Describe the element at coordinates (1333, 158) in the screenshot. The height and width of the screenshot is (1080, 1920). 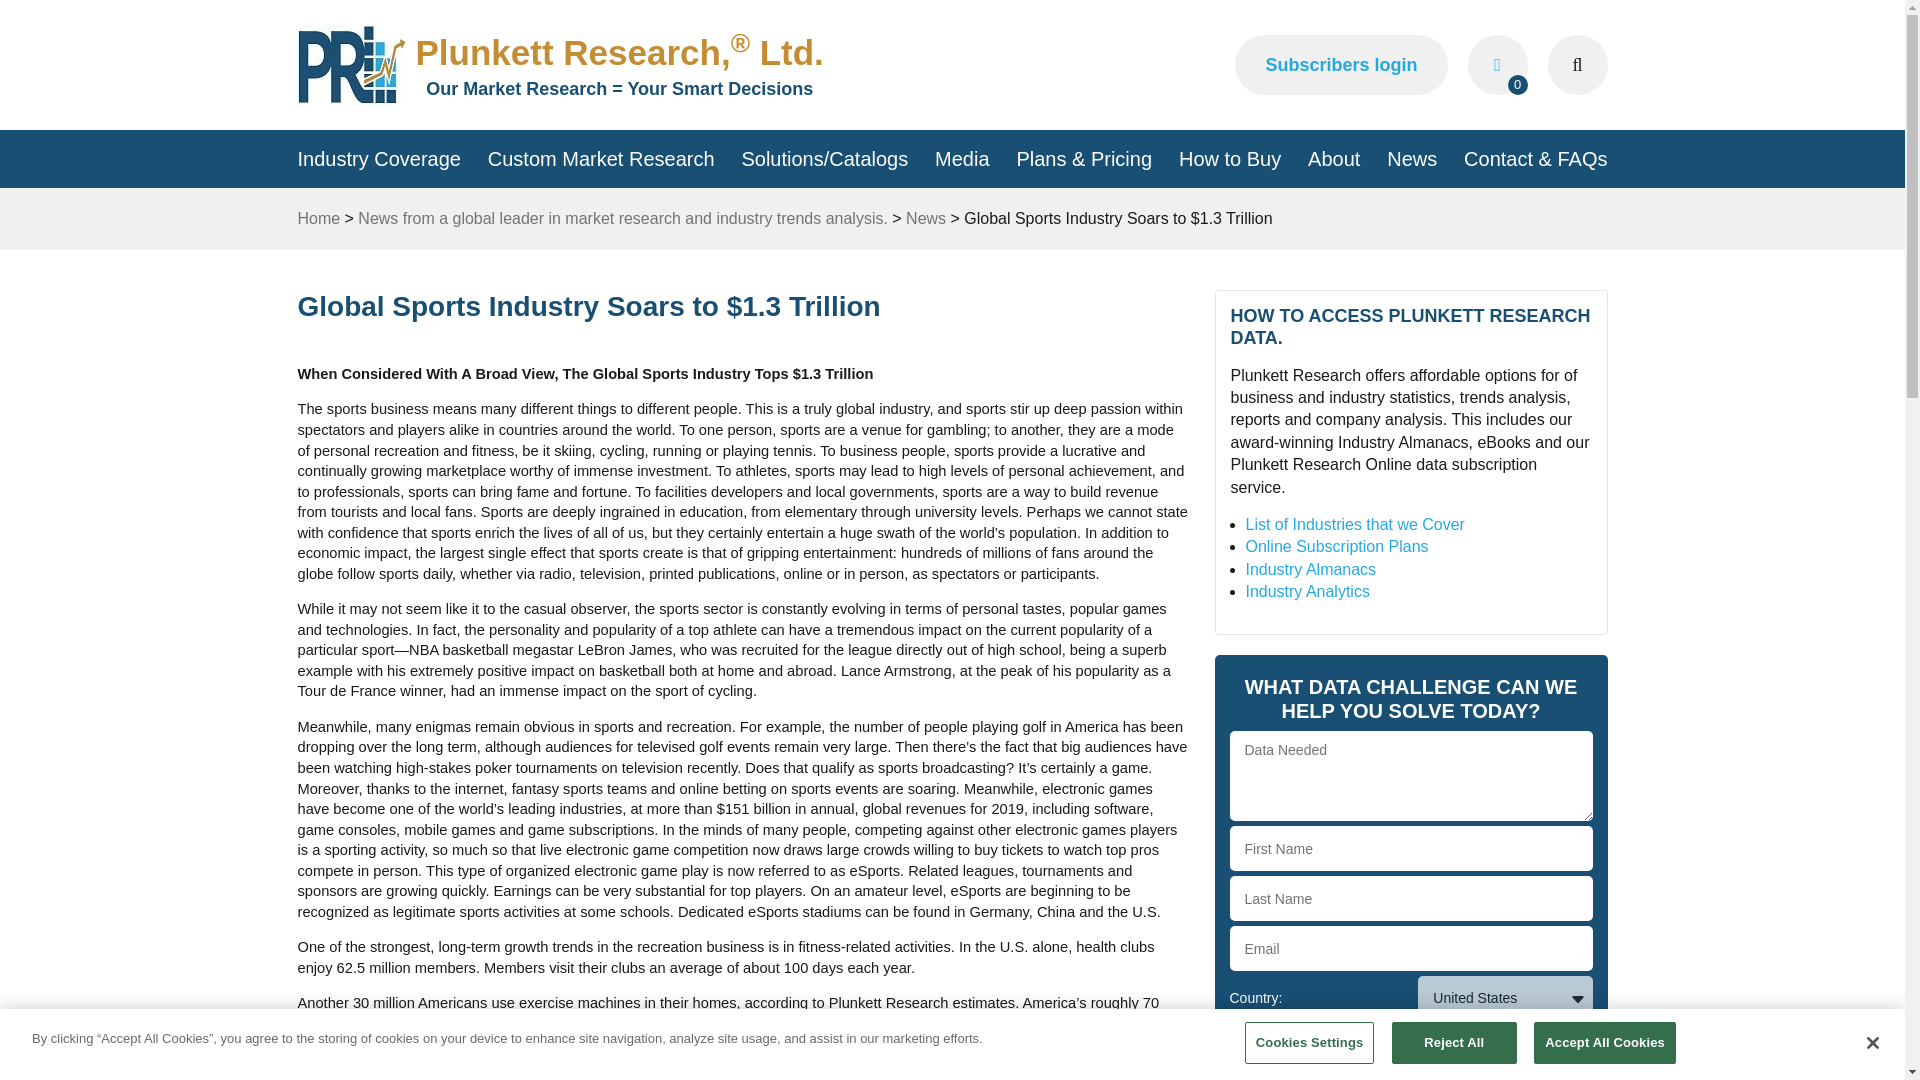
I see `About` at that location.